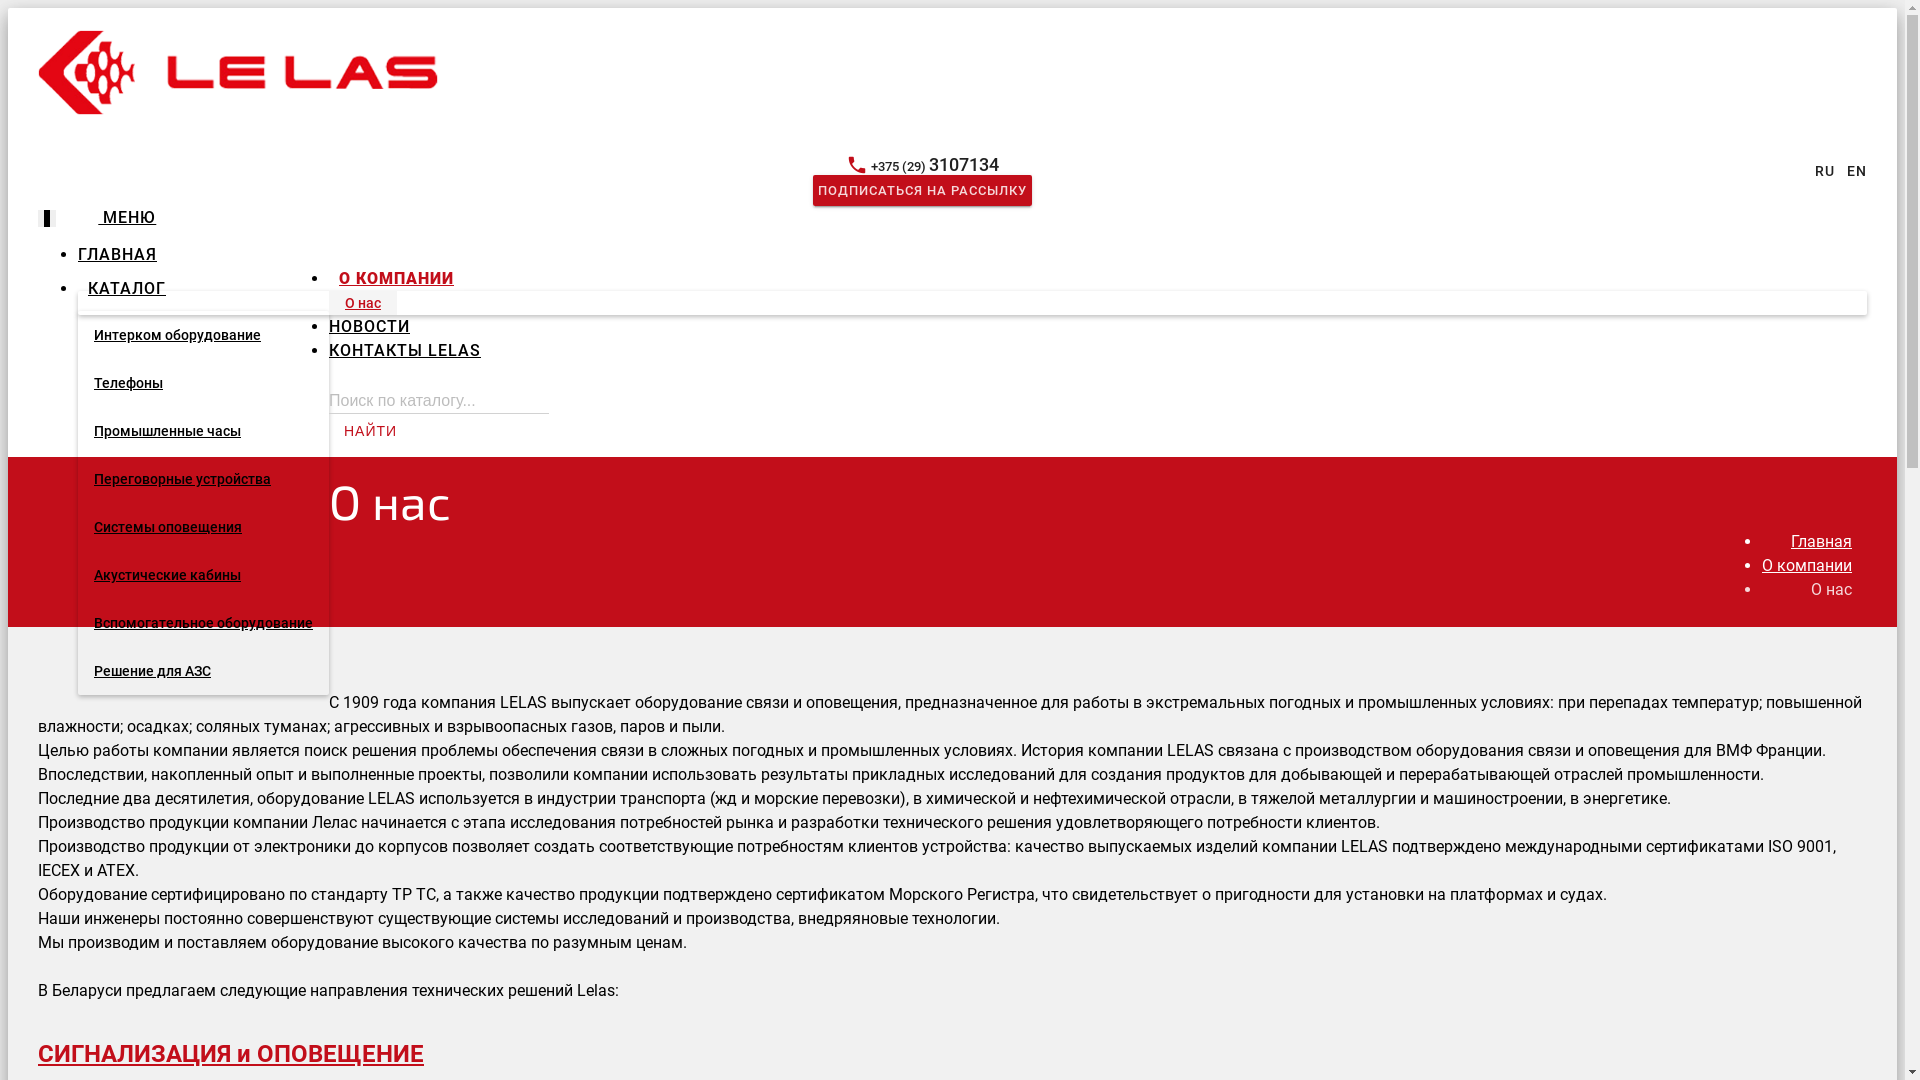 This screenshot has width=1920, height=1080. What do you see at coordinates (1825, 171) in the screenshot?
I see `RU` at bounding box center [1825, 171].